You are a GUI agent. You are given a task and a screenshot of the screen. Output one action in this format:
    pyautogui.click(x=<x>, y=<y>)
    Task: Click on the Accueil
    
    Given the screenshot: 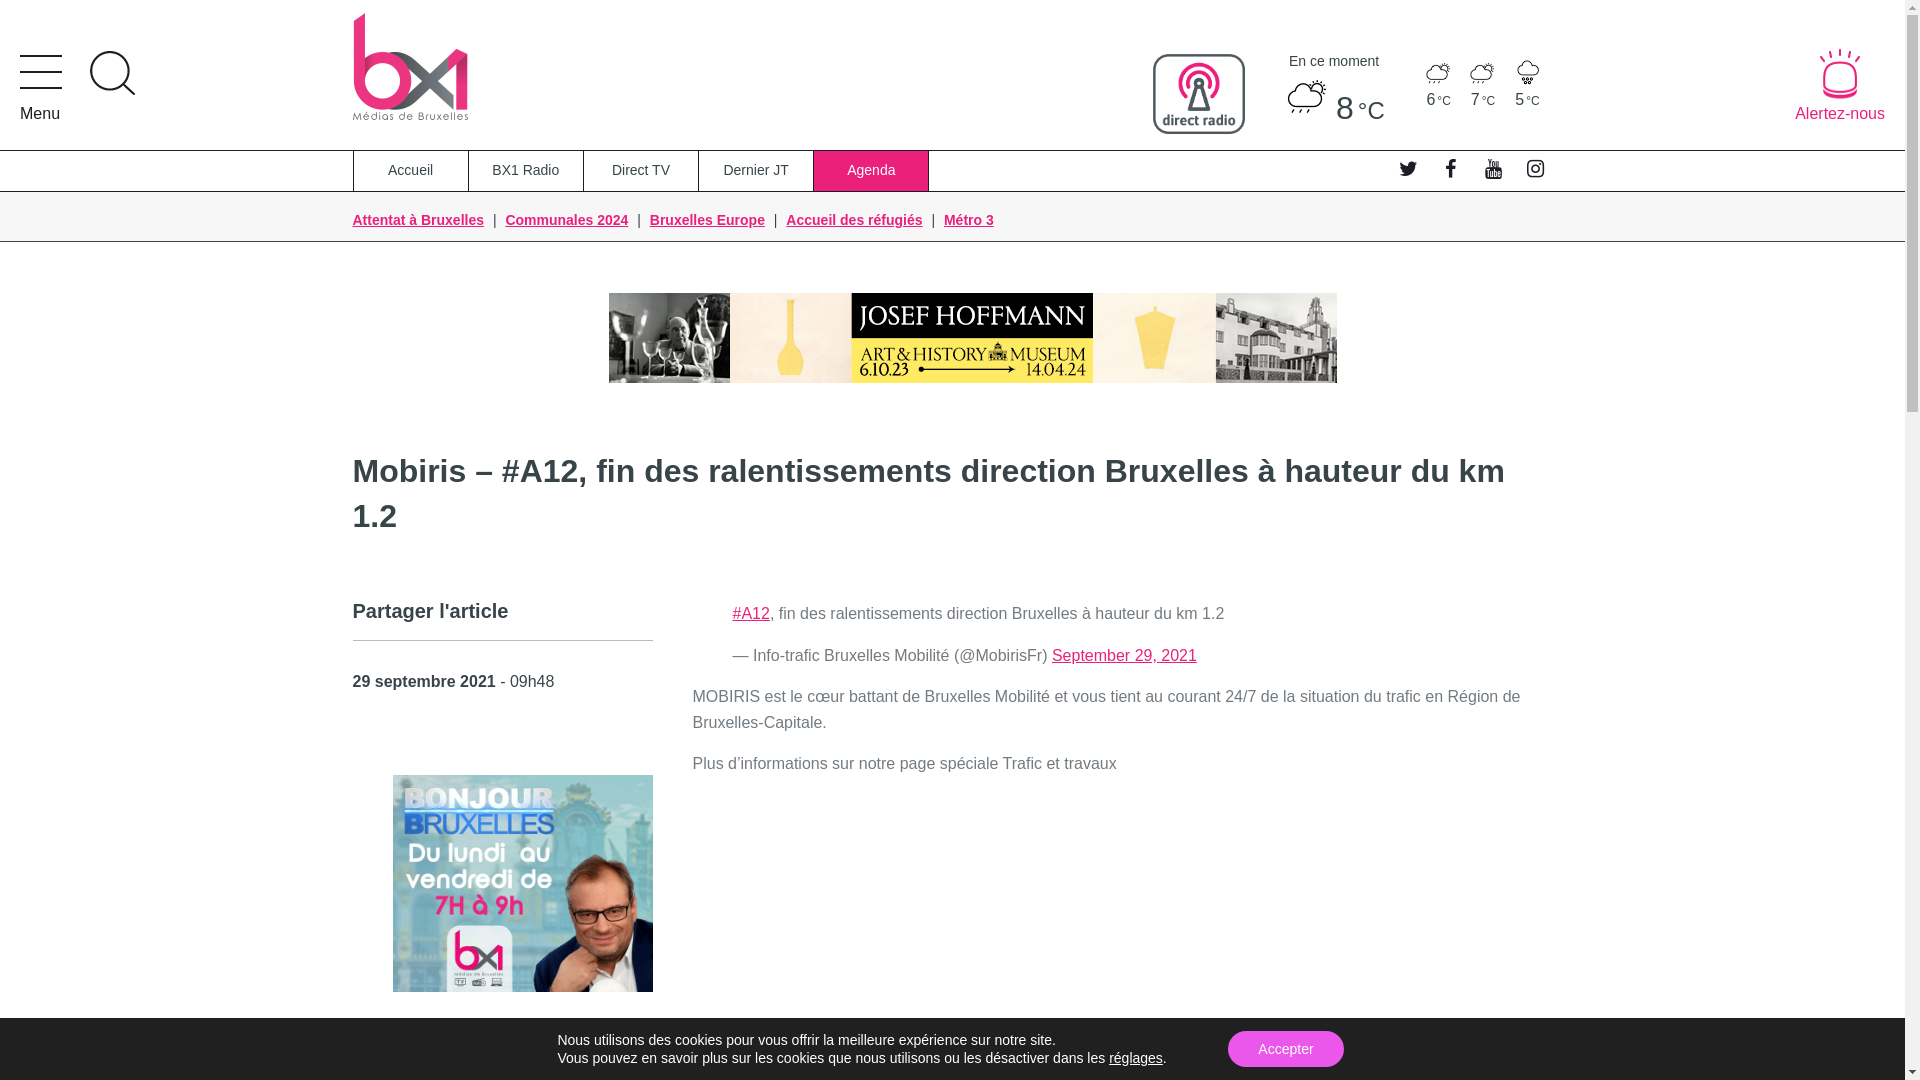 What is the action you would take?
    pyautogui.click(x=412, y=171)
    